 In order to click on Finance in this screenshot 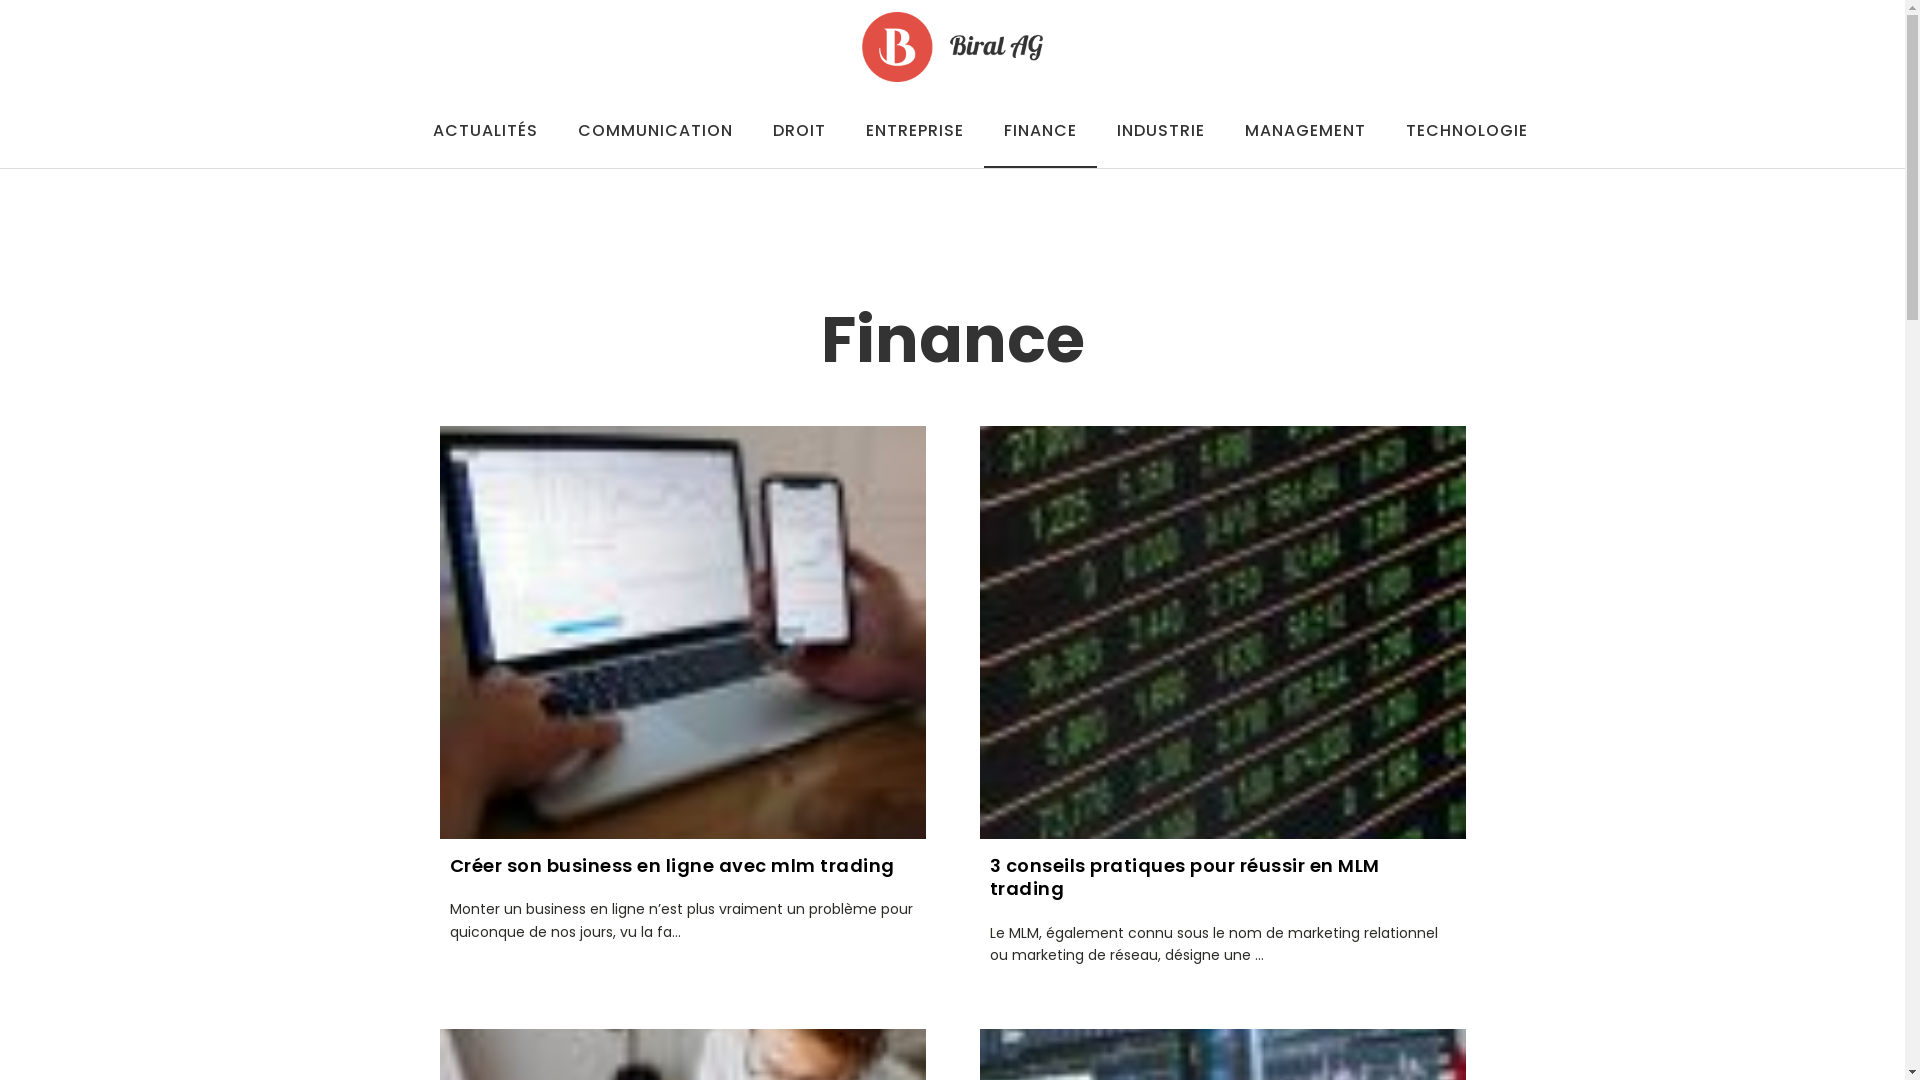, I will do `click(952, 340)`.